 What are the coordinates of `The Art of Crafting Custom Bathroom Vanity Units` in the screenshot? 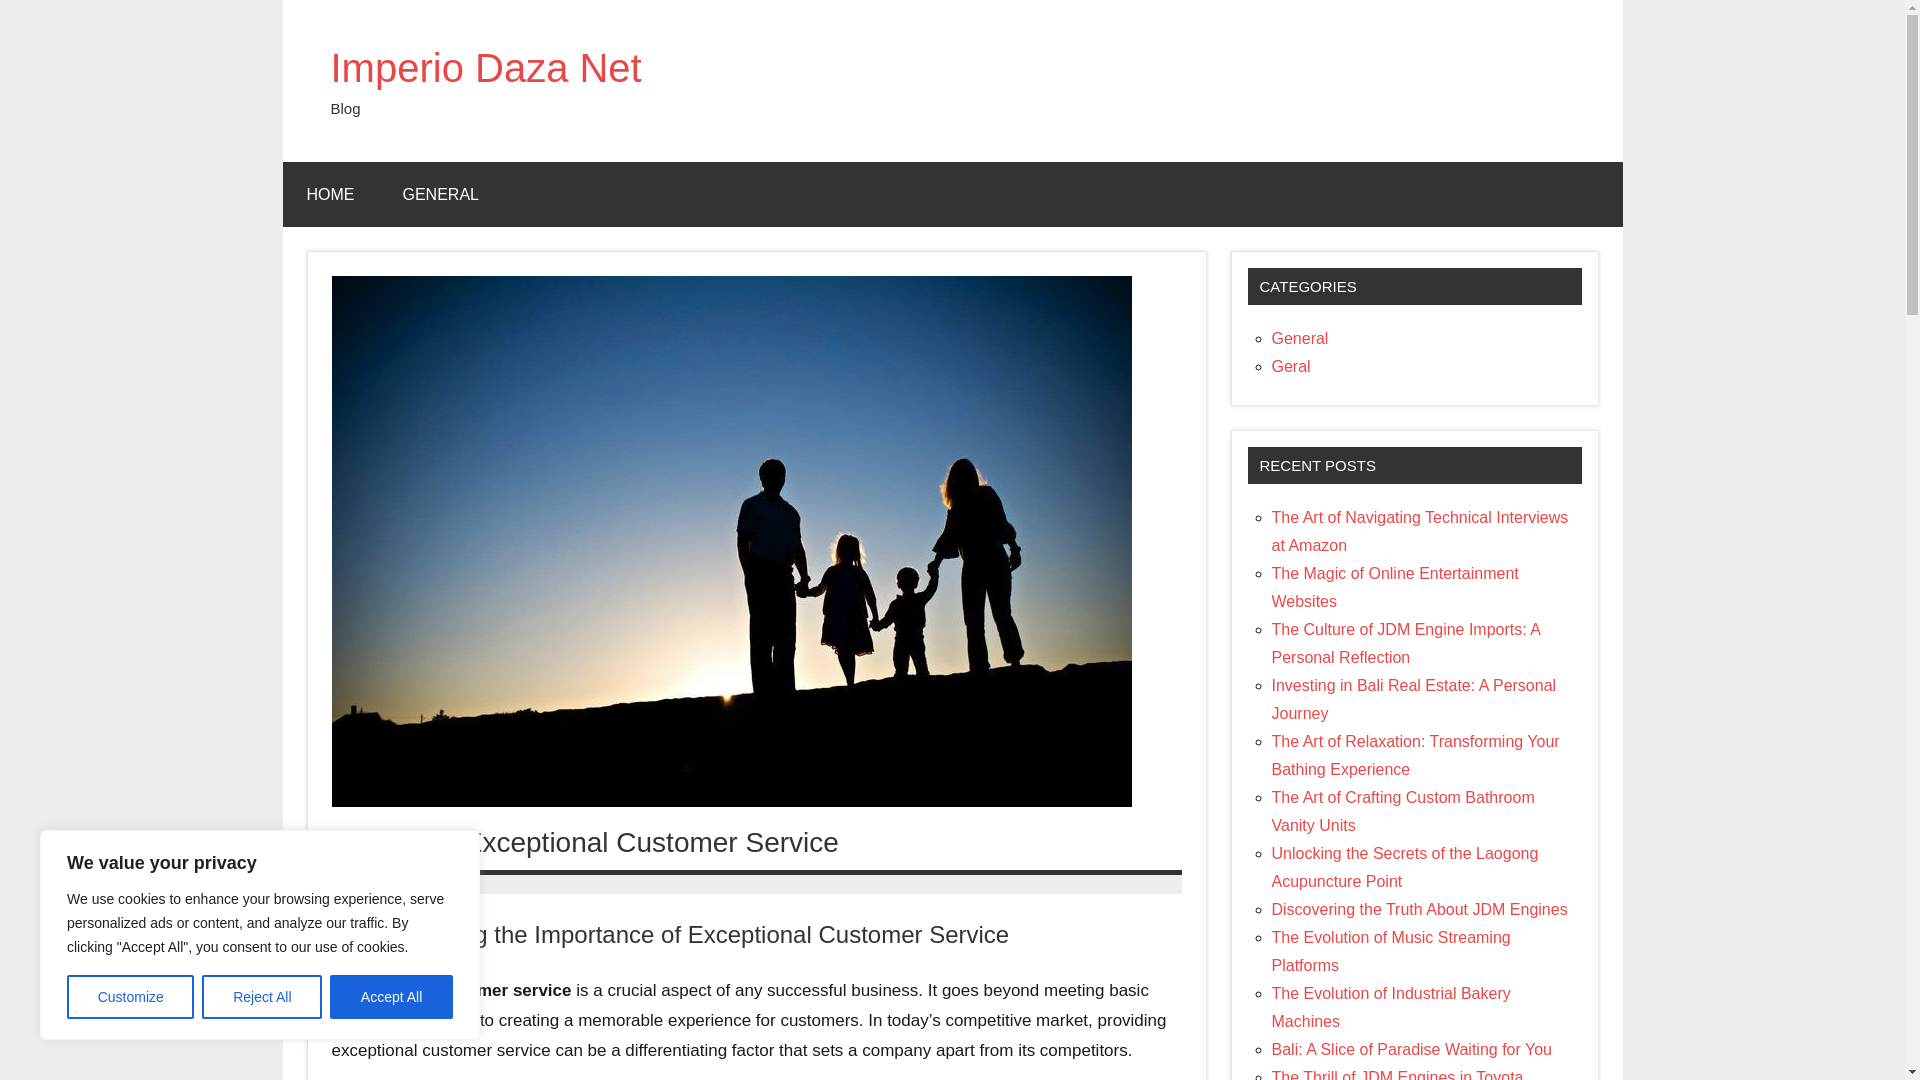 It's located at (1402, 811).